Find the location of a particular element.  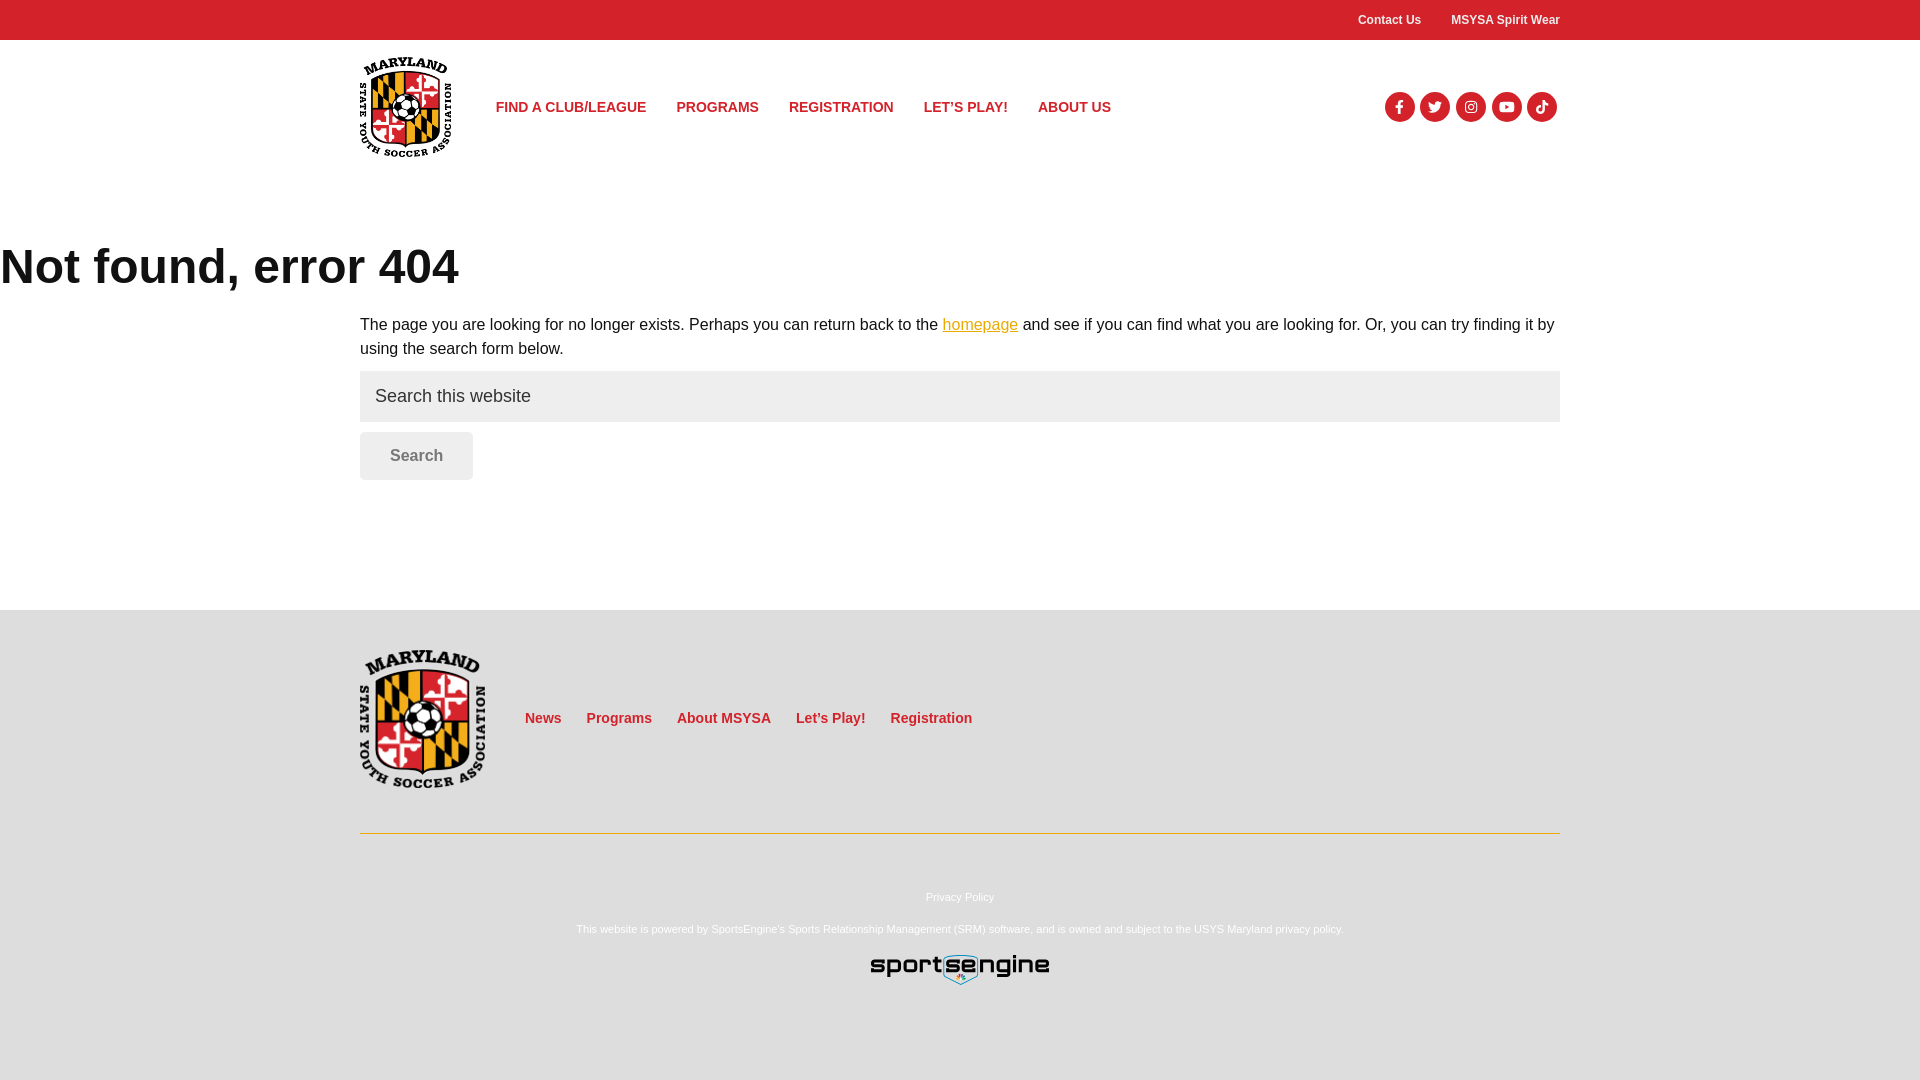

PROGRAMS is located at coordinates (716, 106).